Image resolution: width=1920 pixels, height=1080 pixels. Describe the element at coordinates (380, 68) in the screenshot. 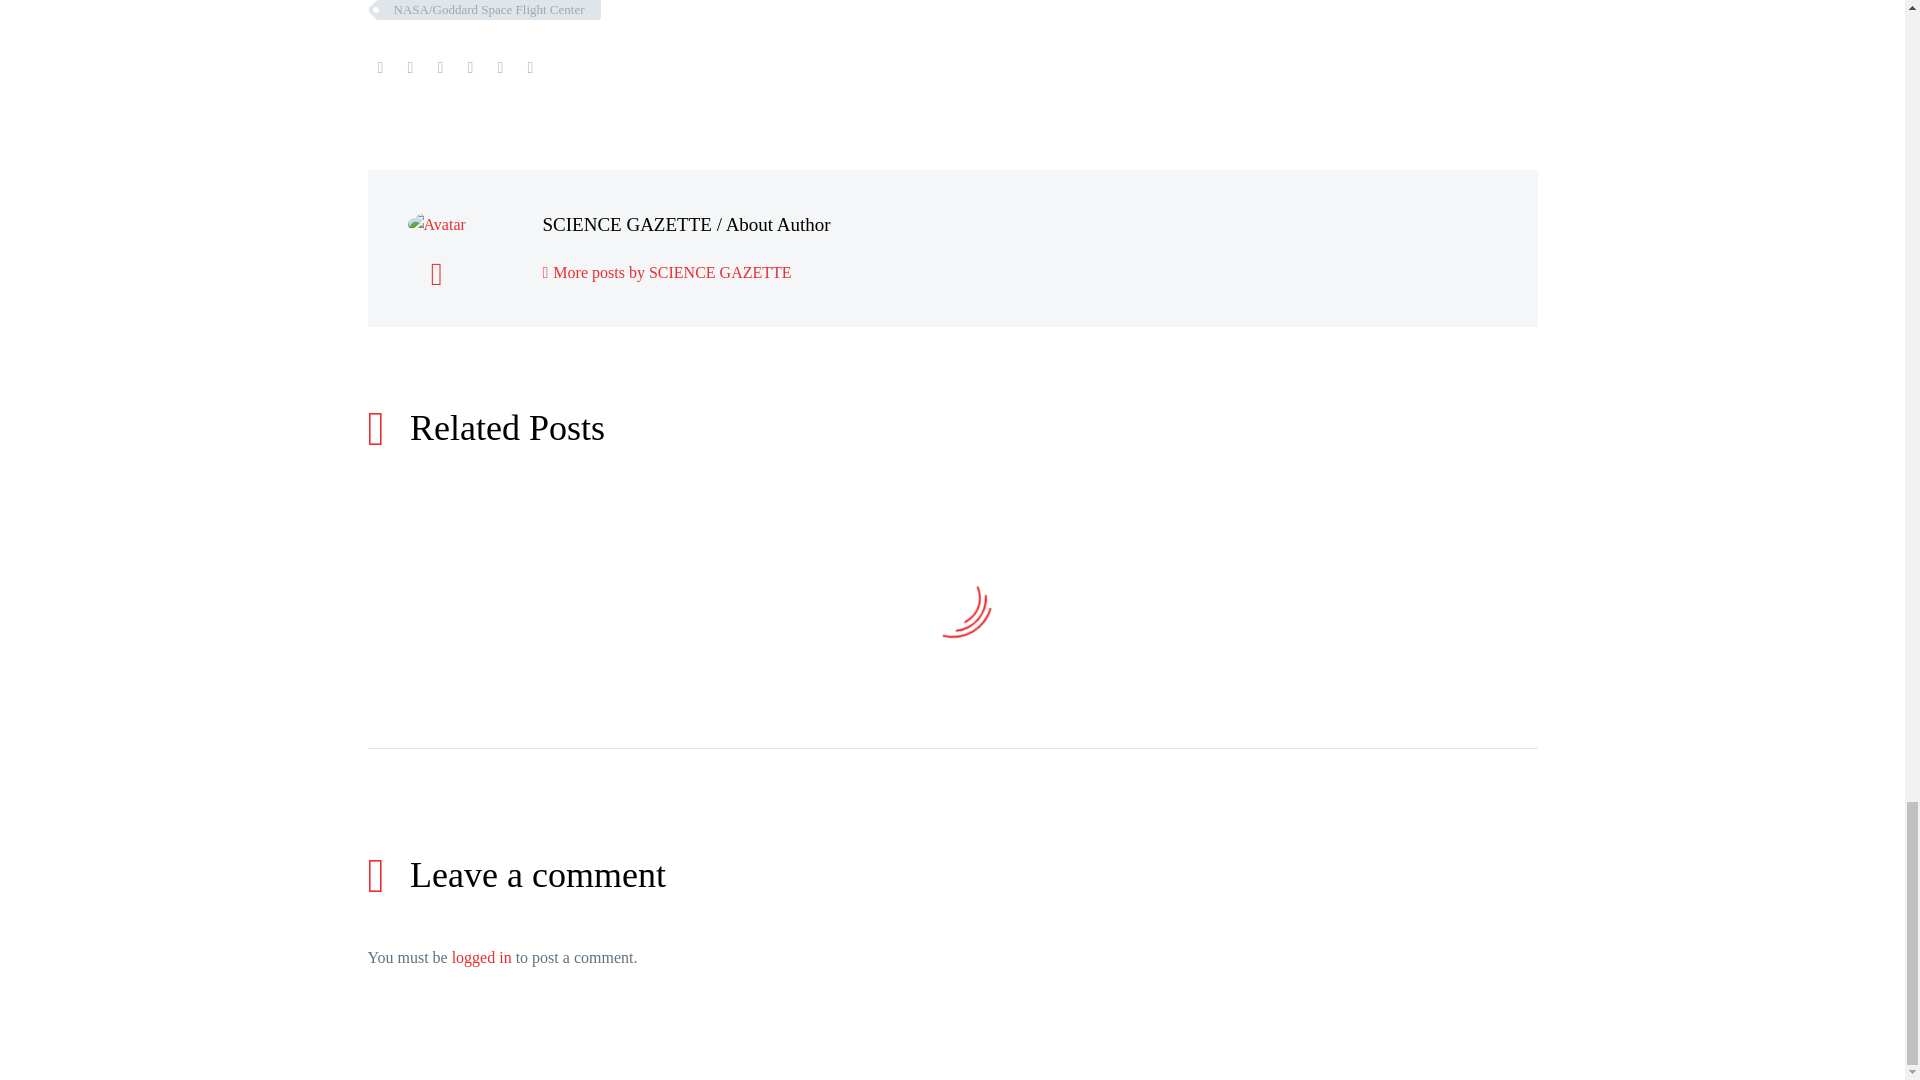

I see `Facebook` at that location.